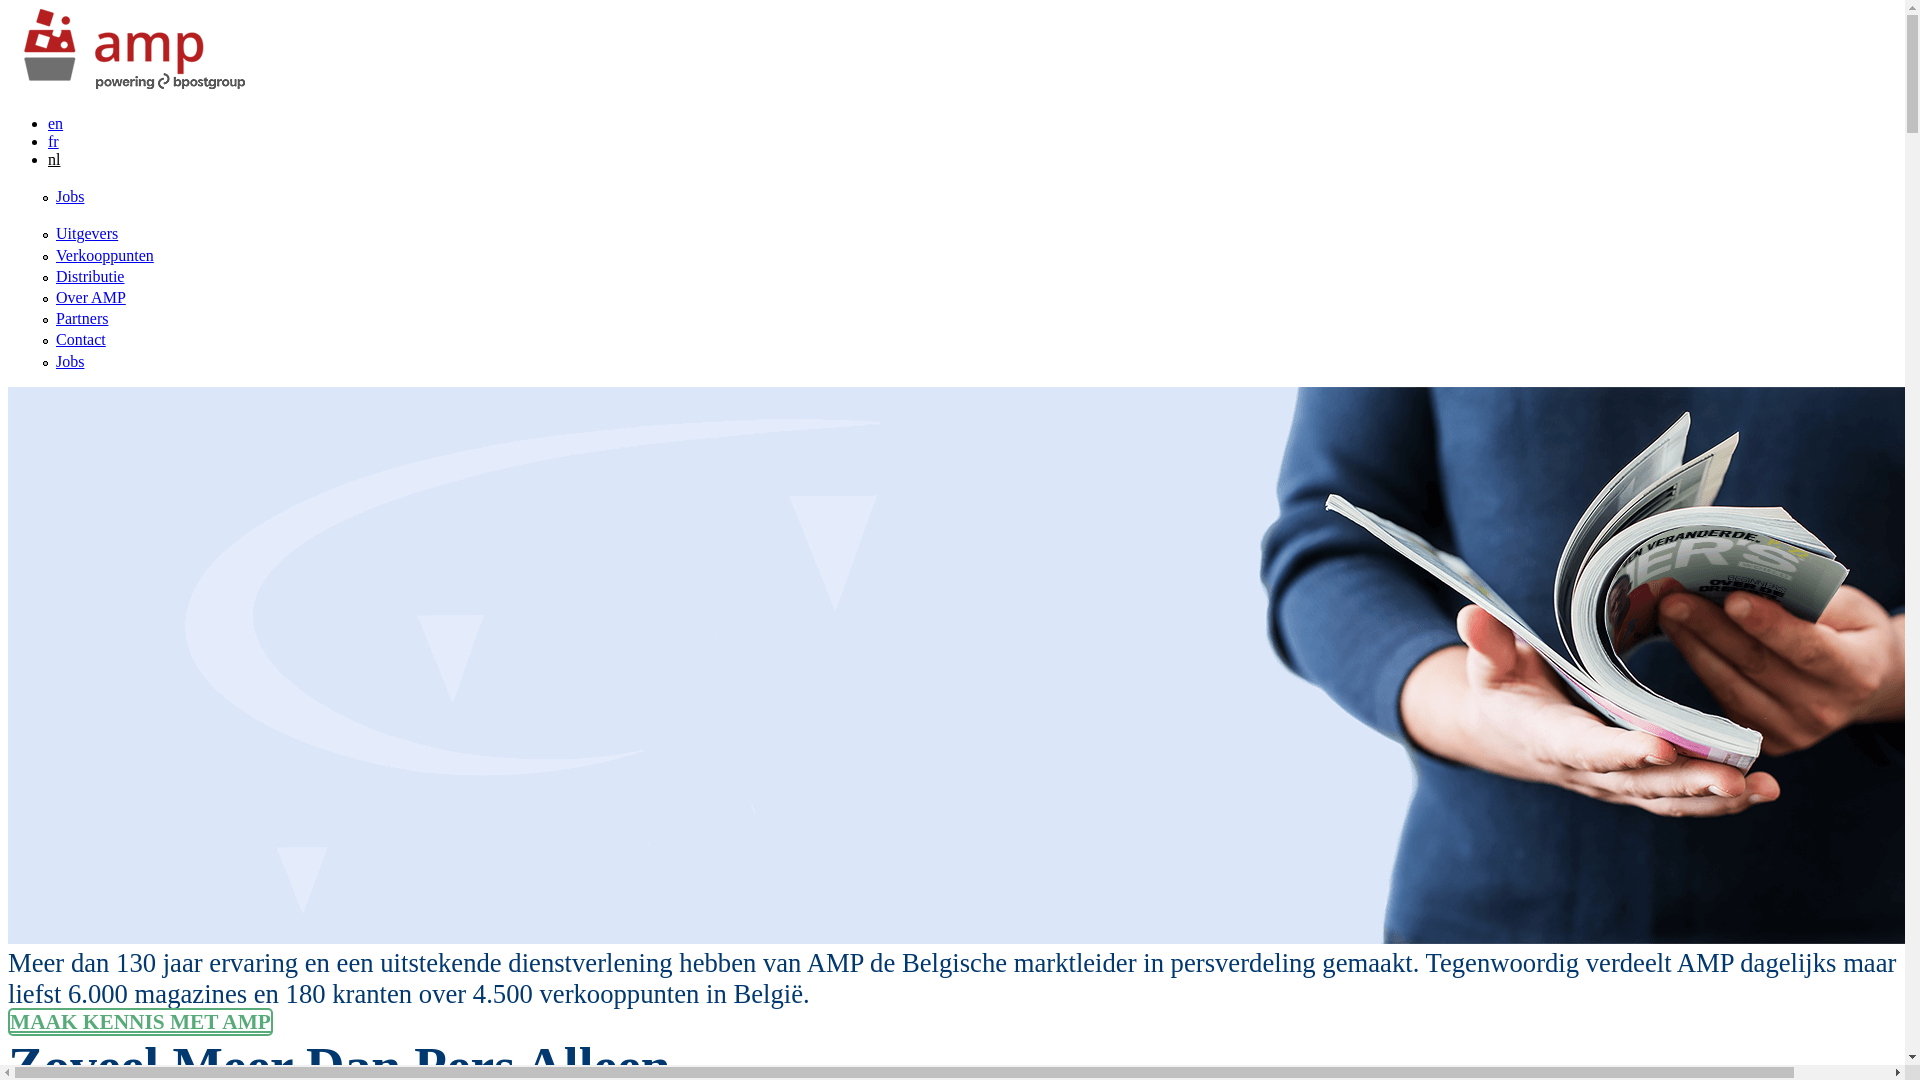  What do you see at coordinates (140, 1022) in the screenshot?
I see `MAAK KENNIS MET AMP` at bounding box center [140, 1022].